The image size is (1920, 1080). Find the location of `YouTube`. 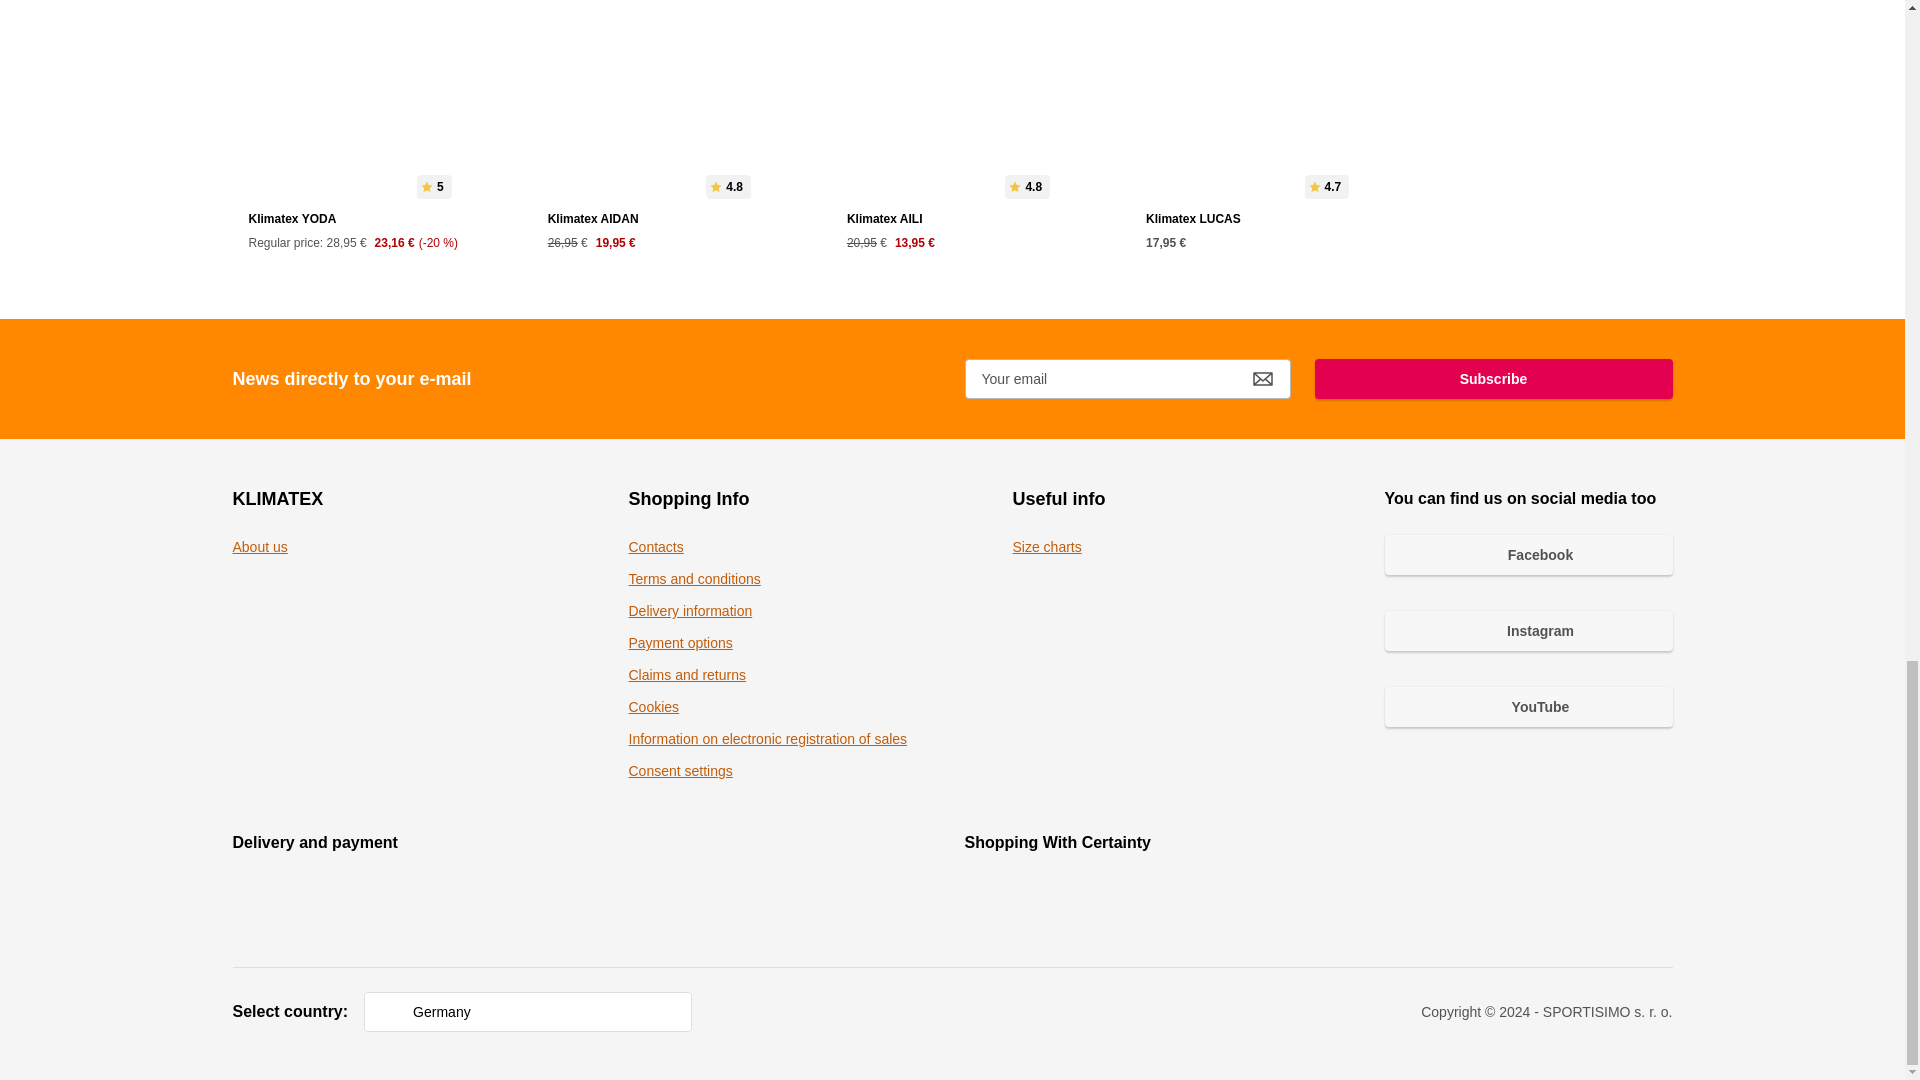

YouTube is located at coordinates (1528, 706).